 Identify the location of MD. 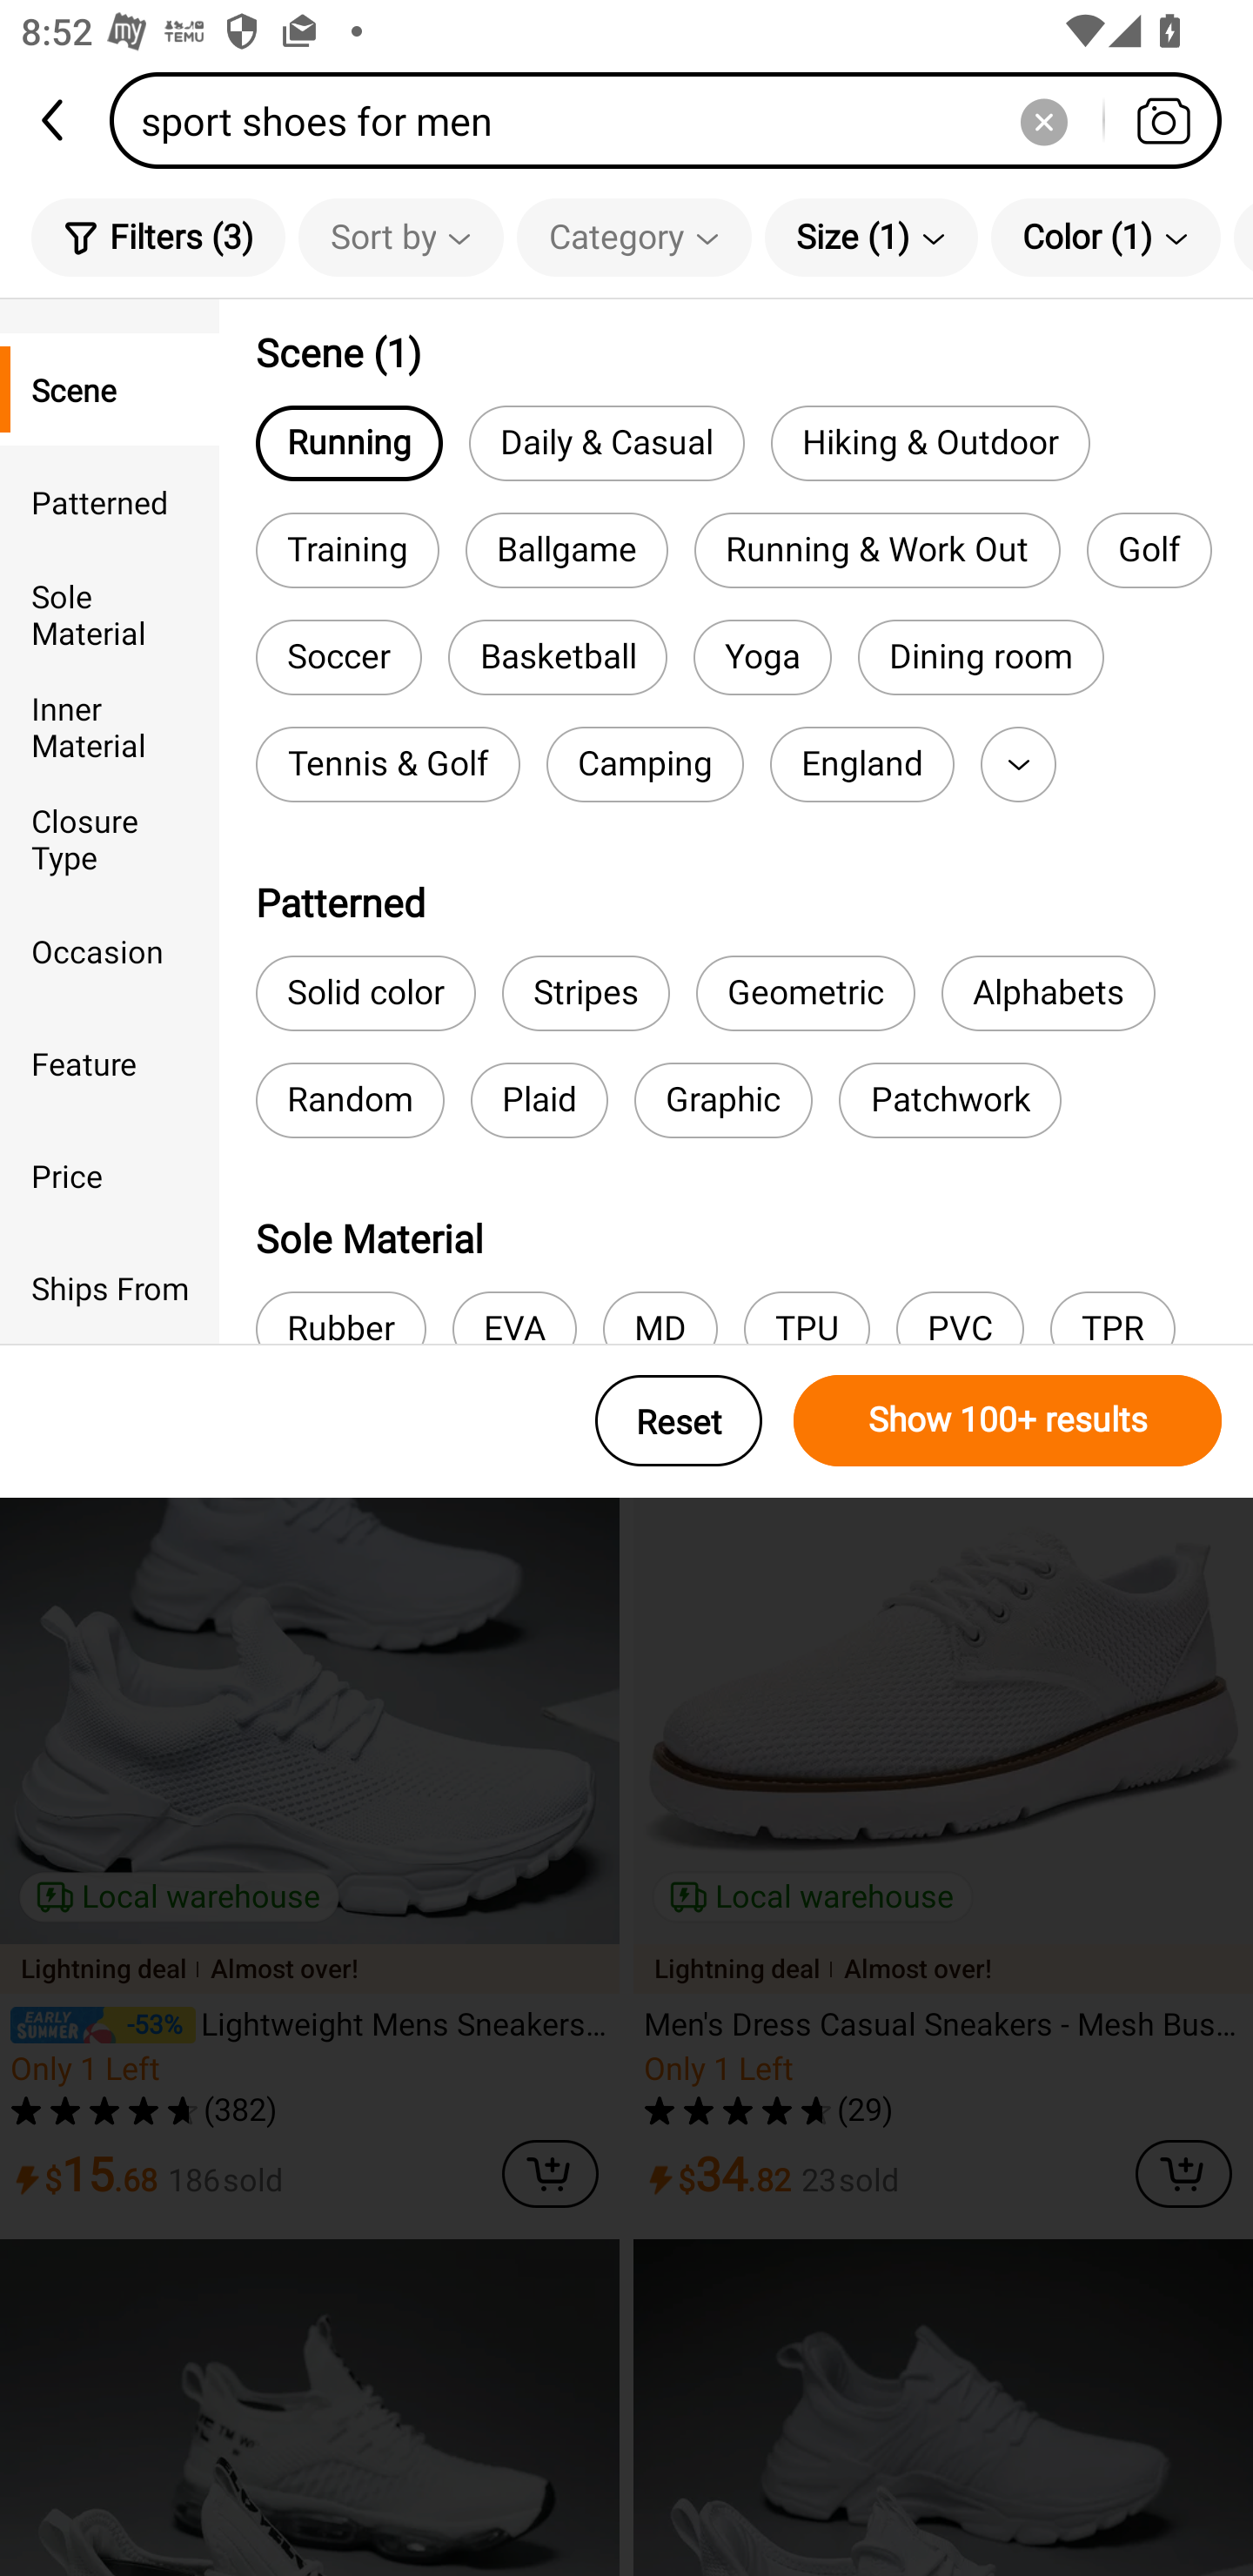
(660, 1318).